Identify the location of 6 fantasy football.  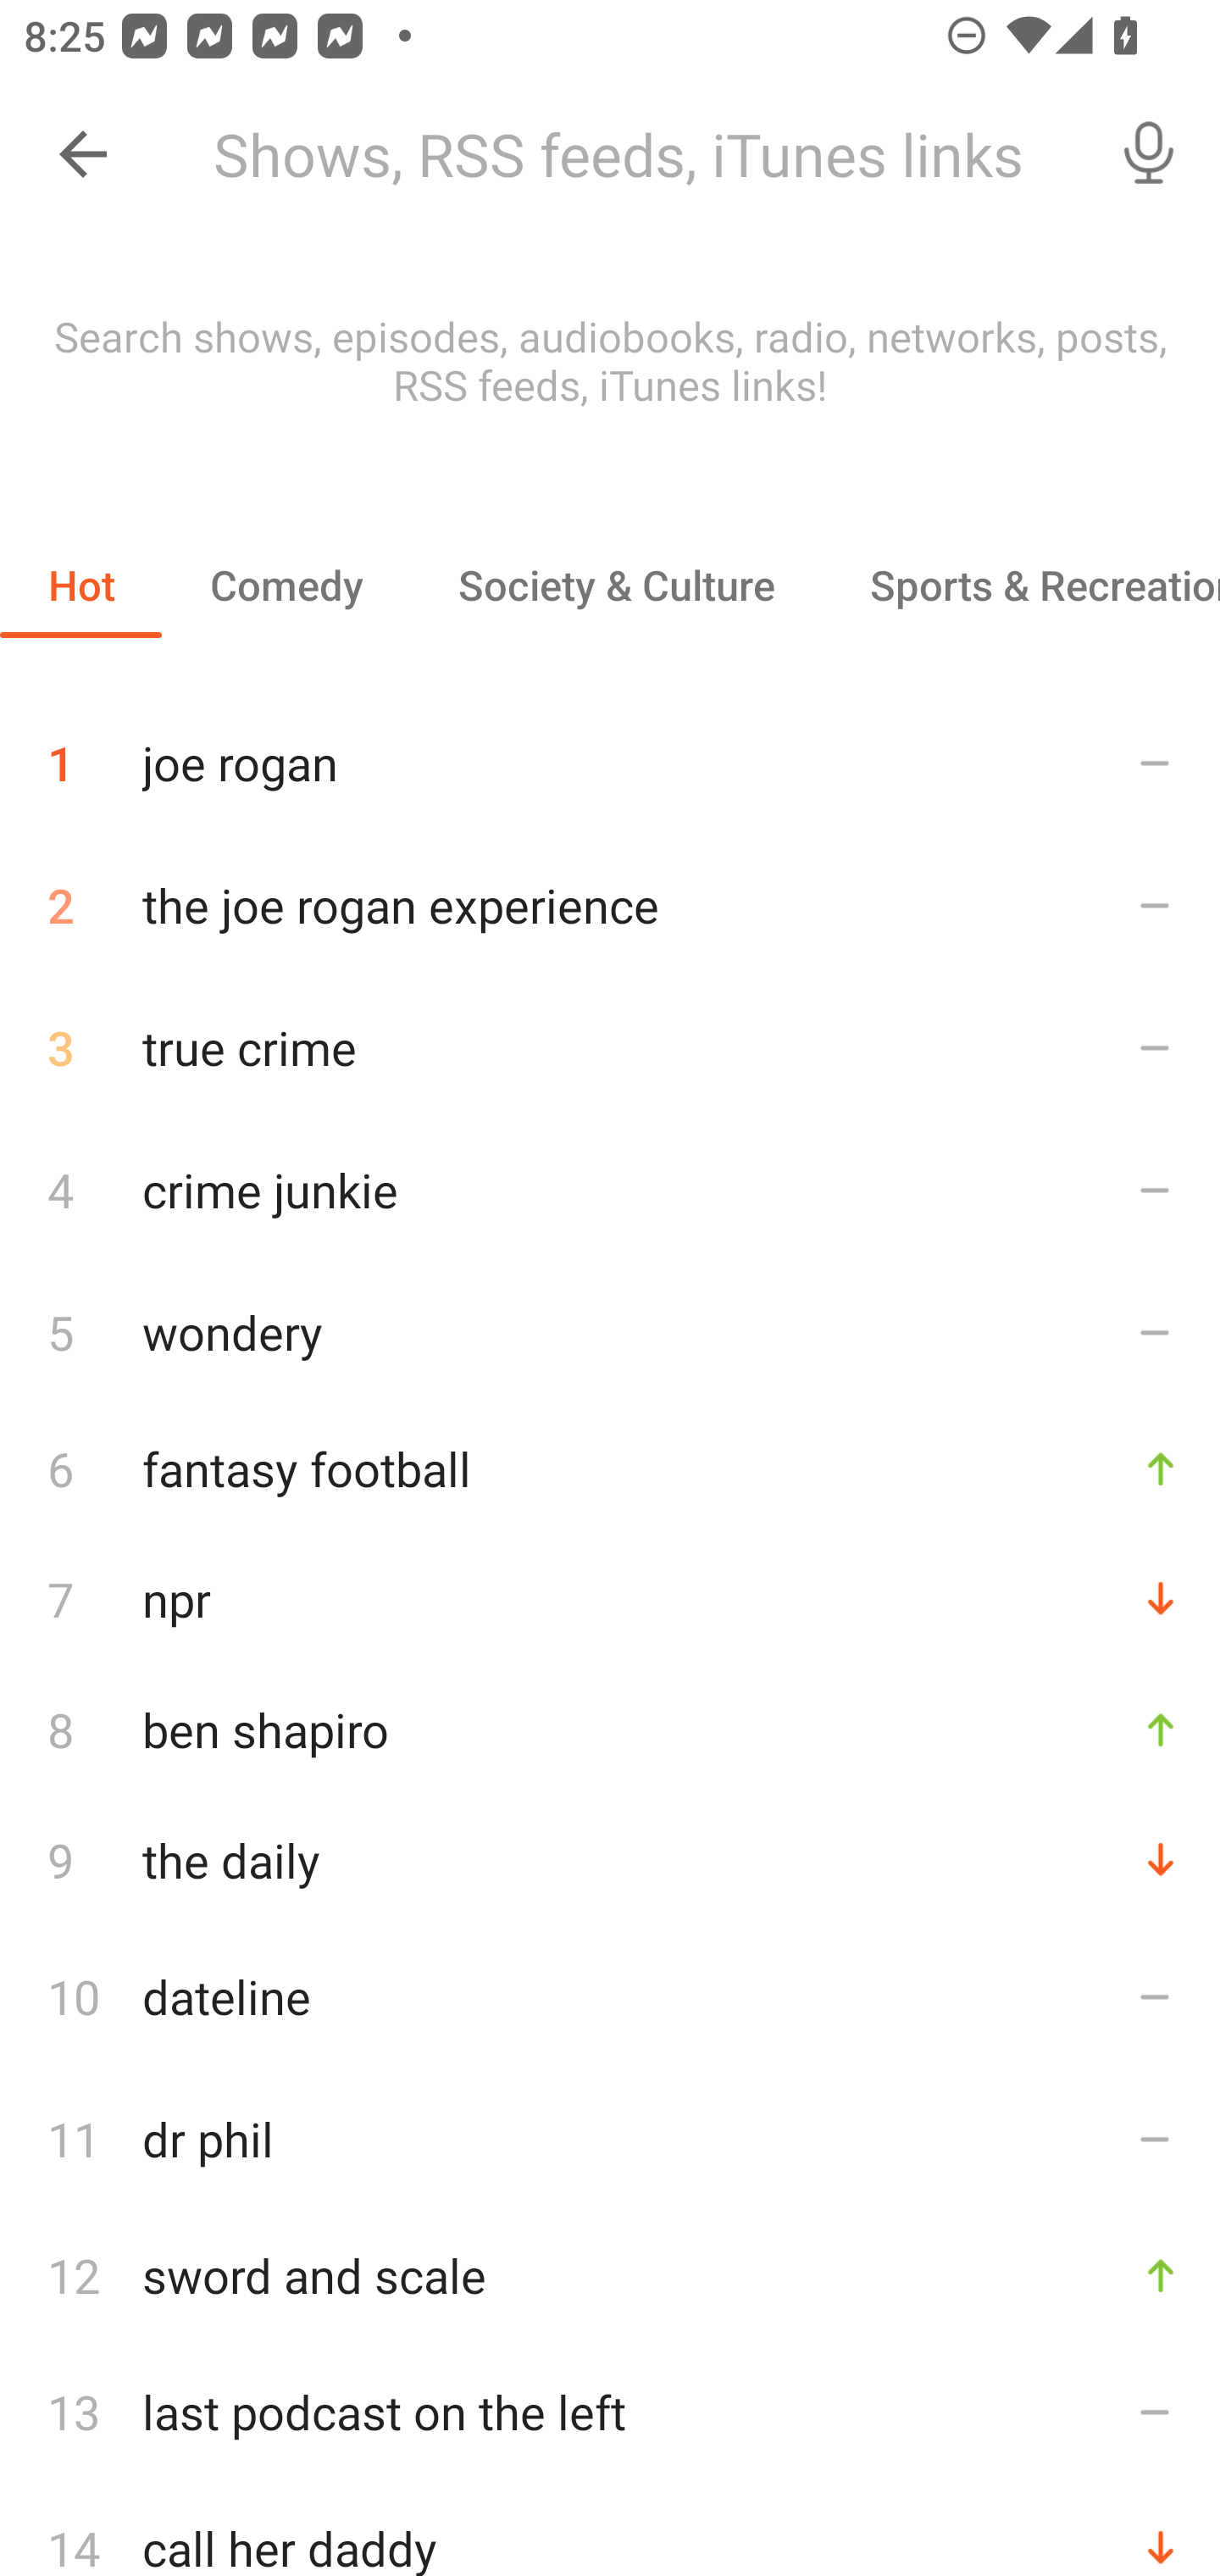
(610, 1468).